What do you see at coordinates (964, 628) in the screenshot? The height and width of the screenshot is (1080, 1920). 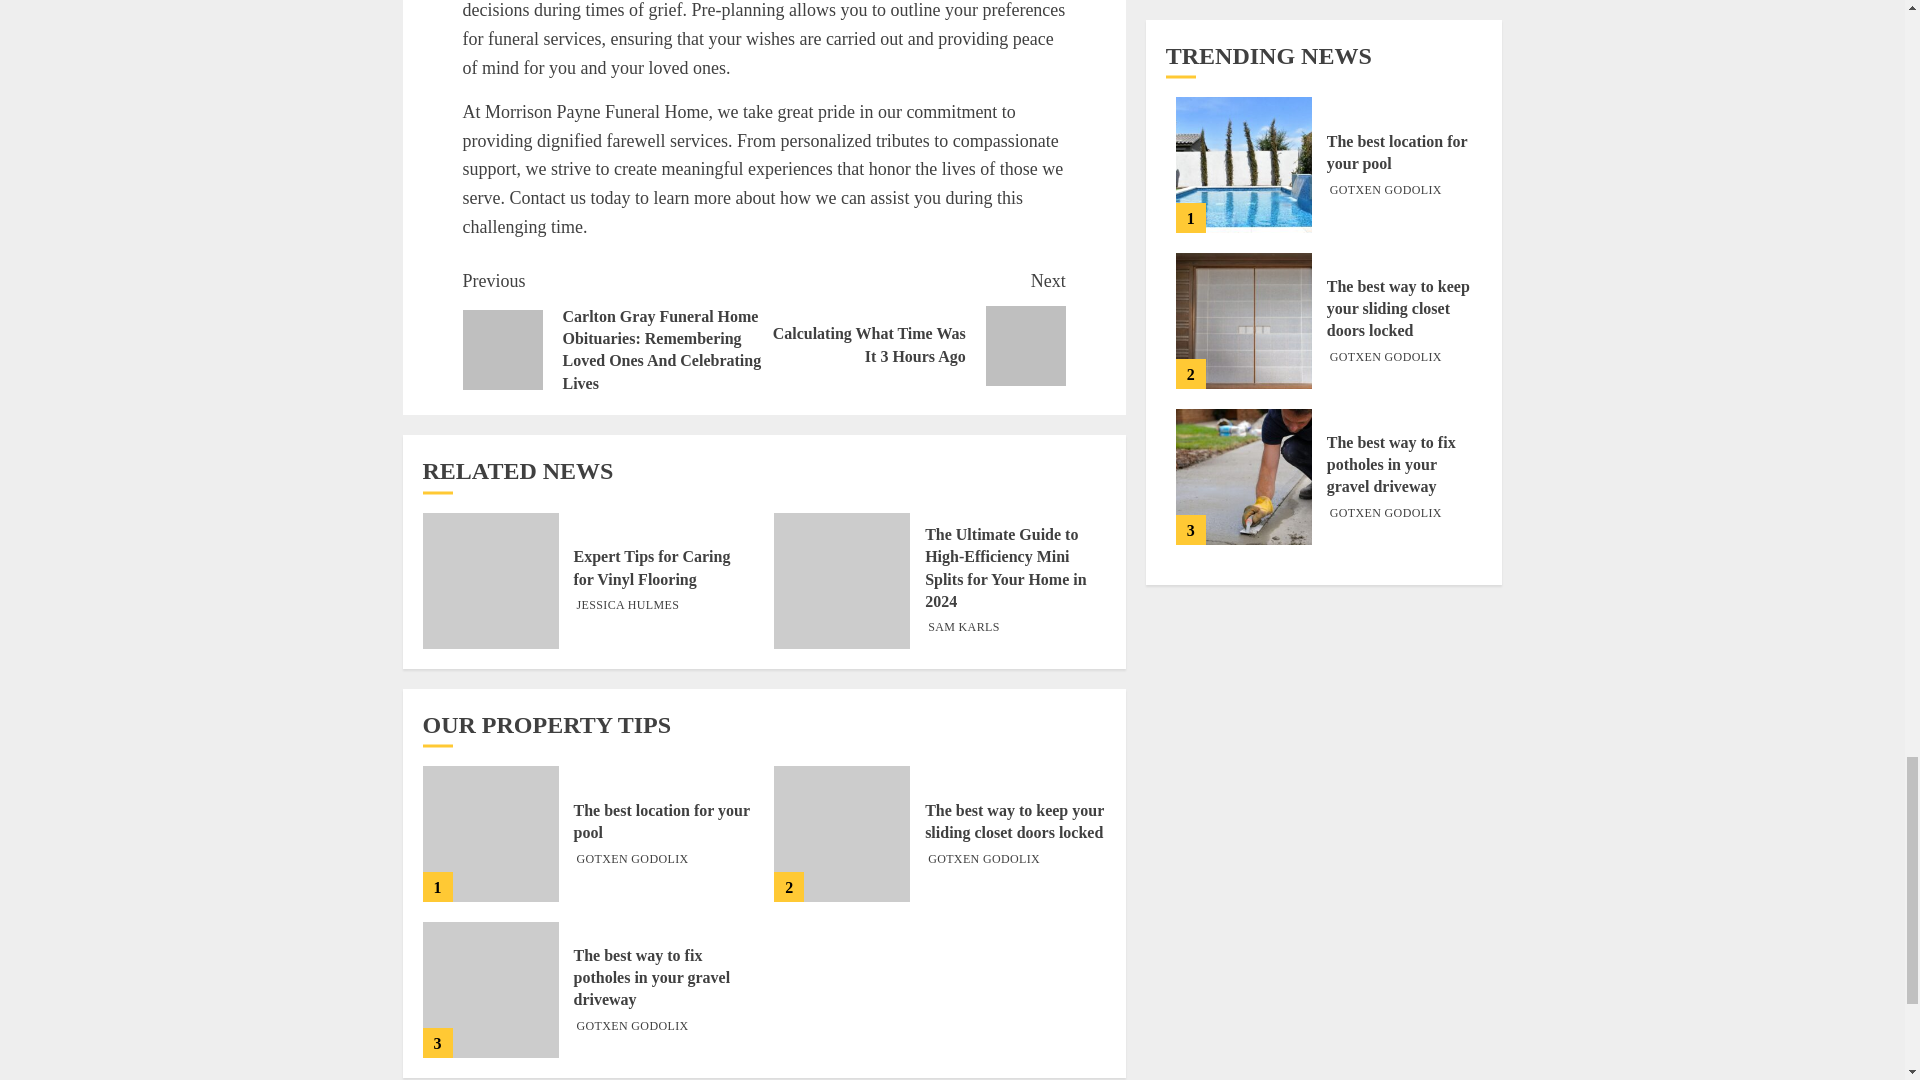 I see `JESSICA HULMES` at bounding box center [964, 628].